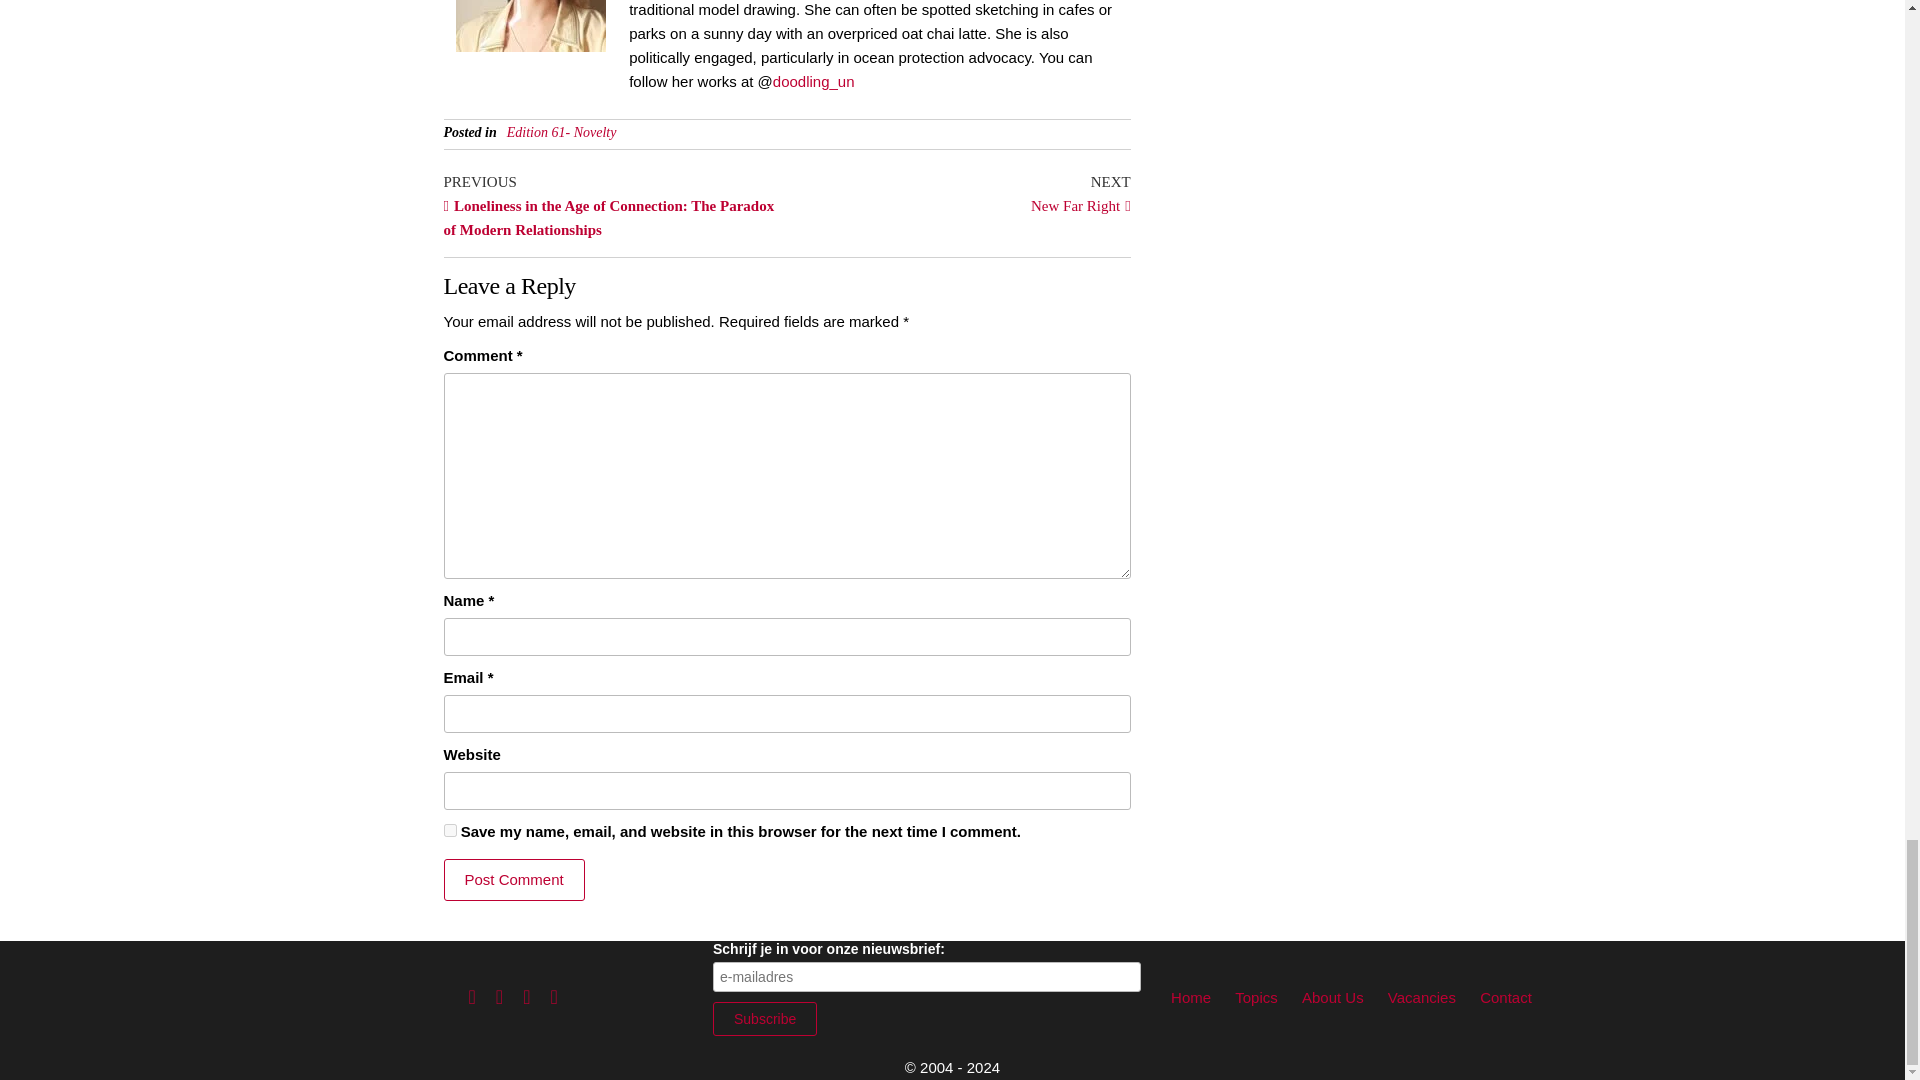 This screenshot has height=1080, width=1920. What do you see at coordinates (764, 1018) in the screenshot?
I see `yes` at bounding box center [764, 1018].